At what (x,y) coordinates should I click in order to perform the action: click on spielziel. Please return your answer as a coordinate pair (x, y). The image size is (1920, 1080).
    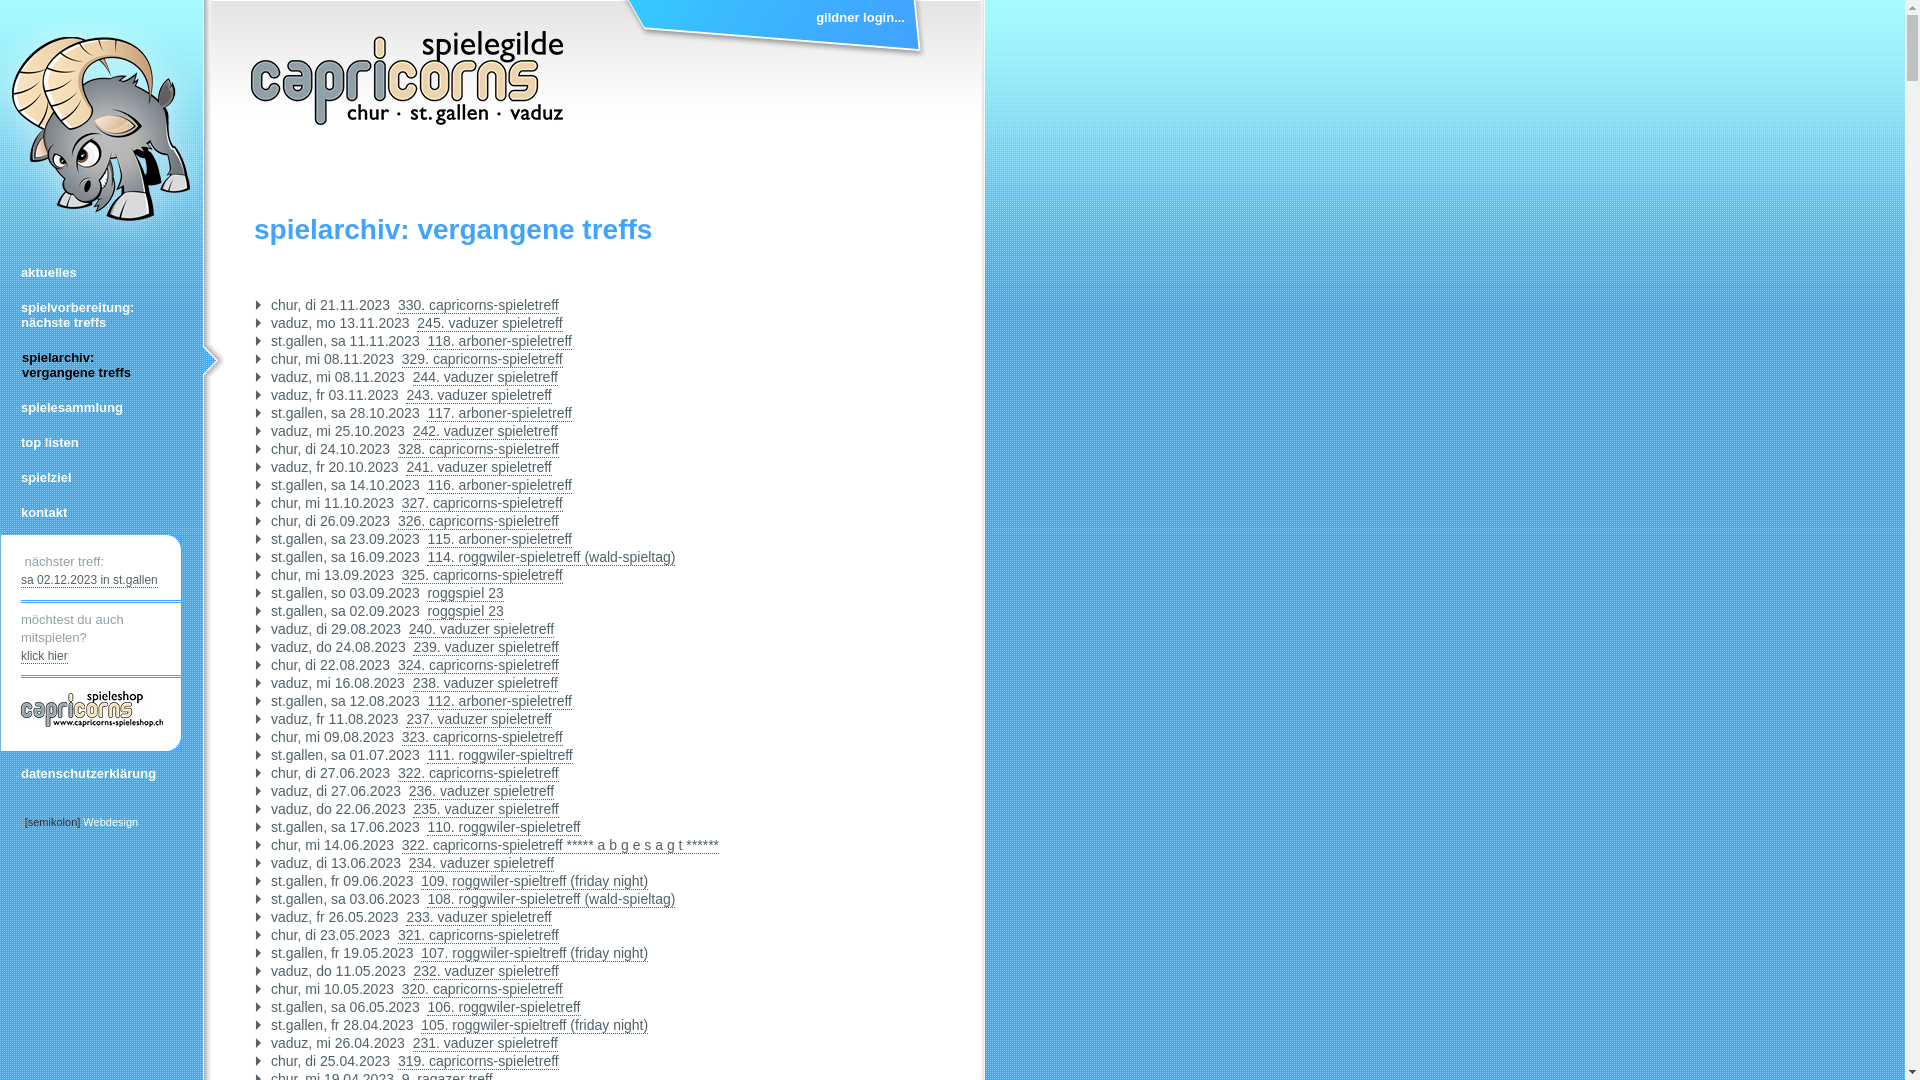
    Looking at the image, I should click on (101, 478).